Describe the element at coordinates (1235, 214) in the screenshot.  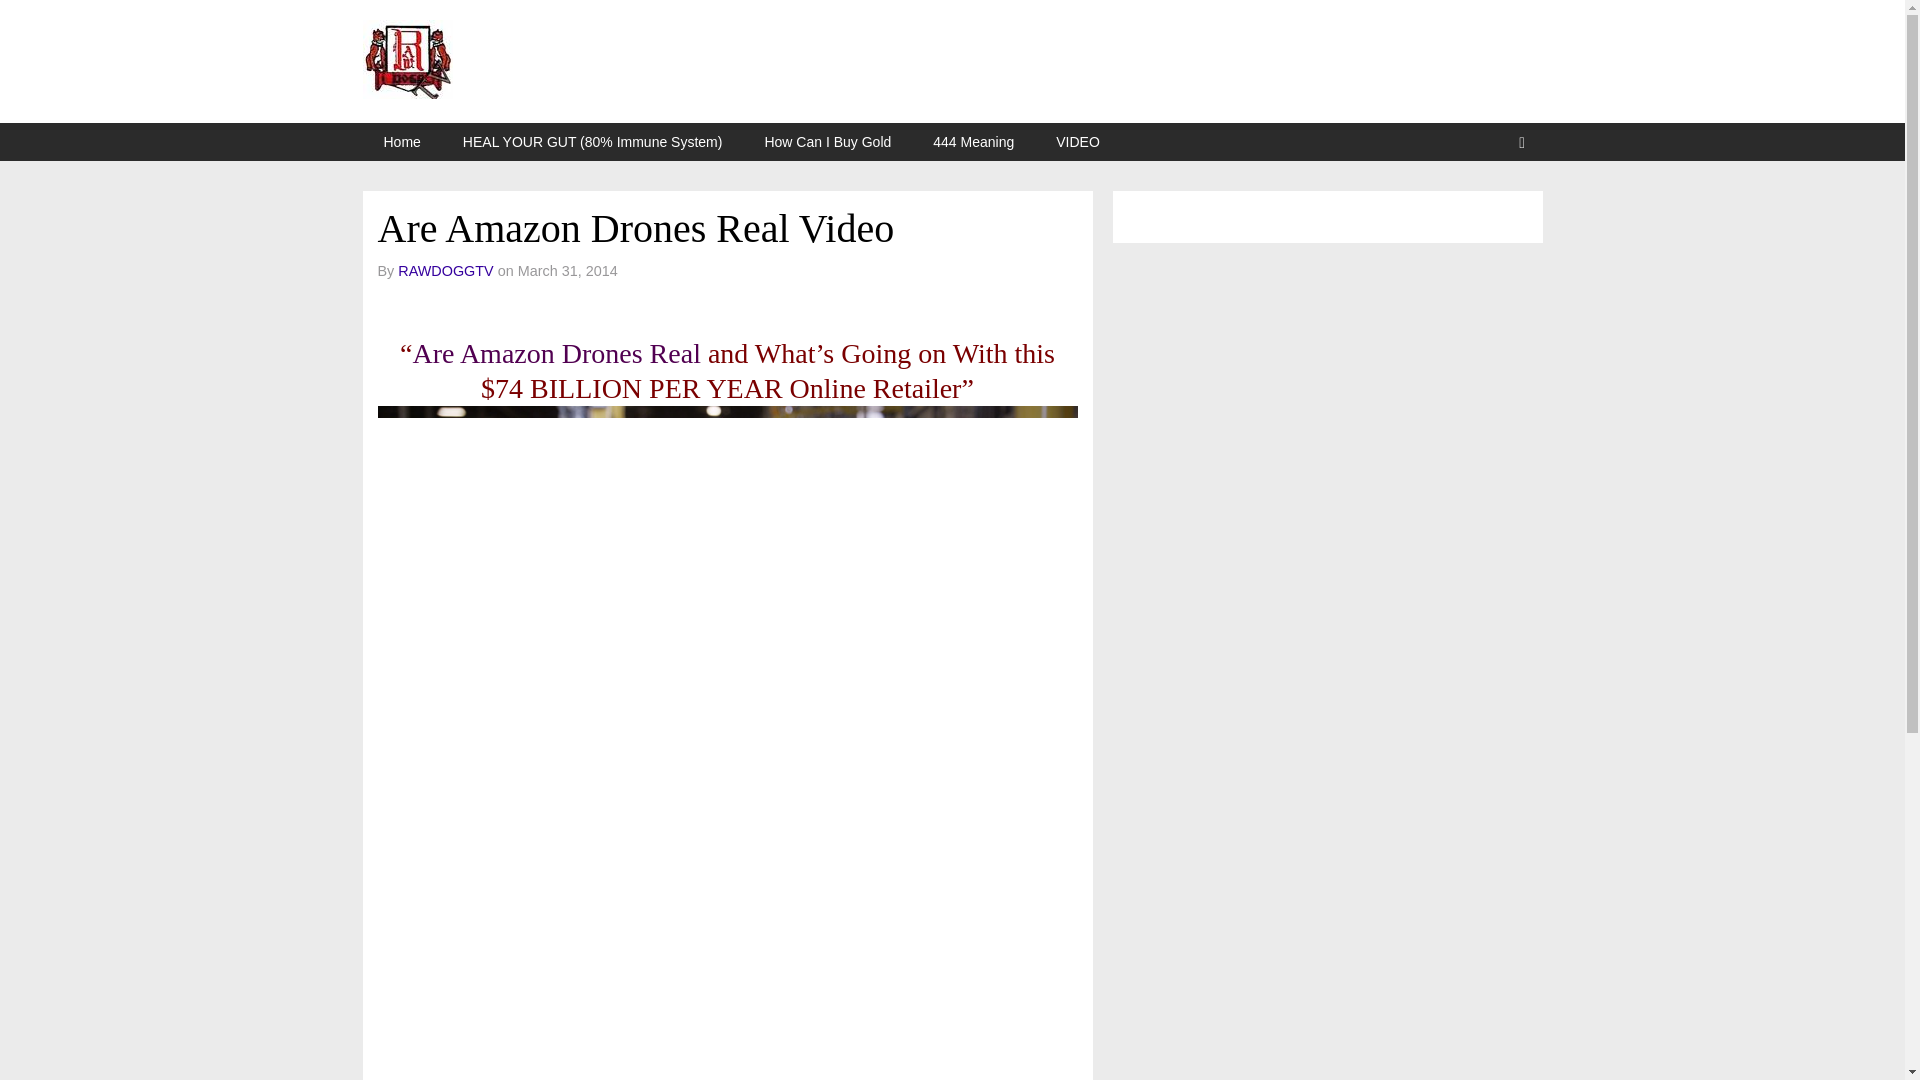
I see `German` at that location.